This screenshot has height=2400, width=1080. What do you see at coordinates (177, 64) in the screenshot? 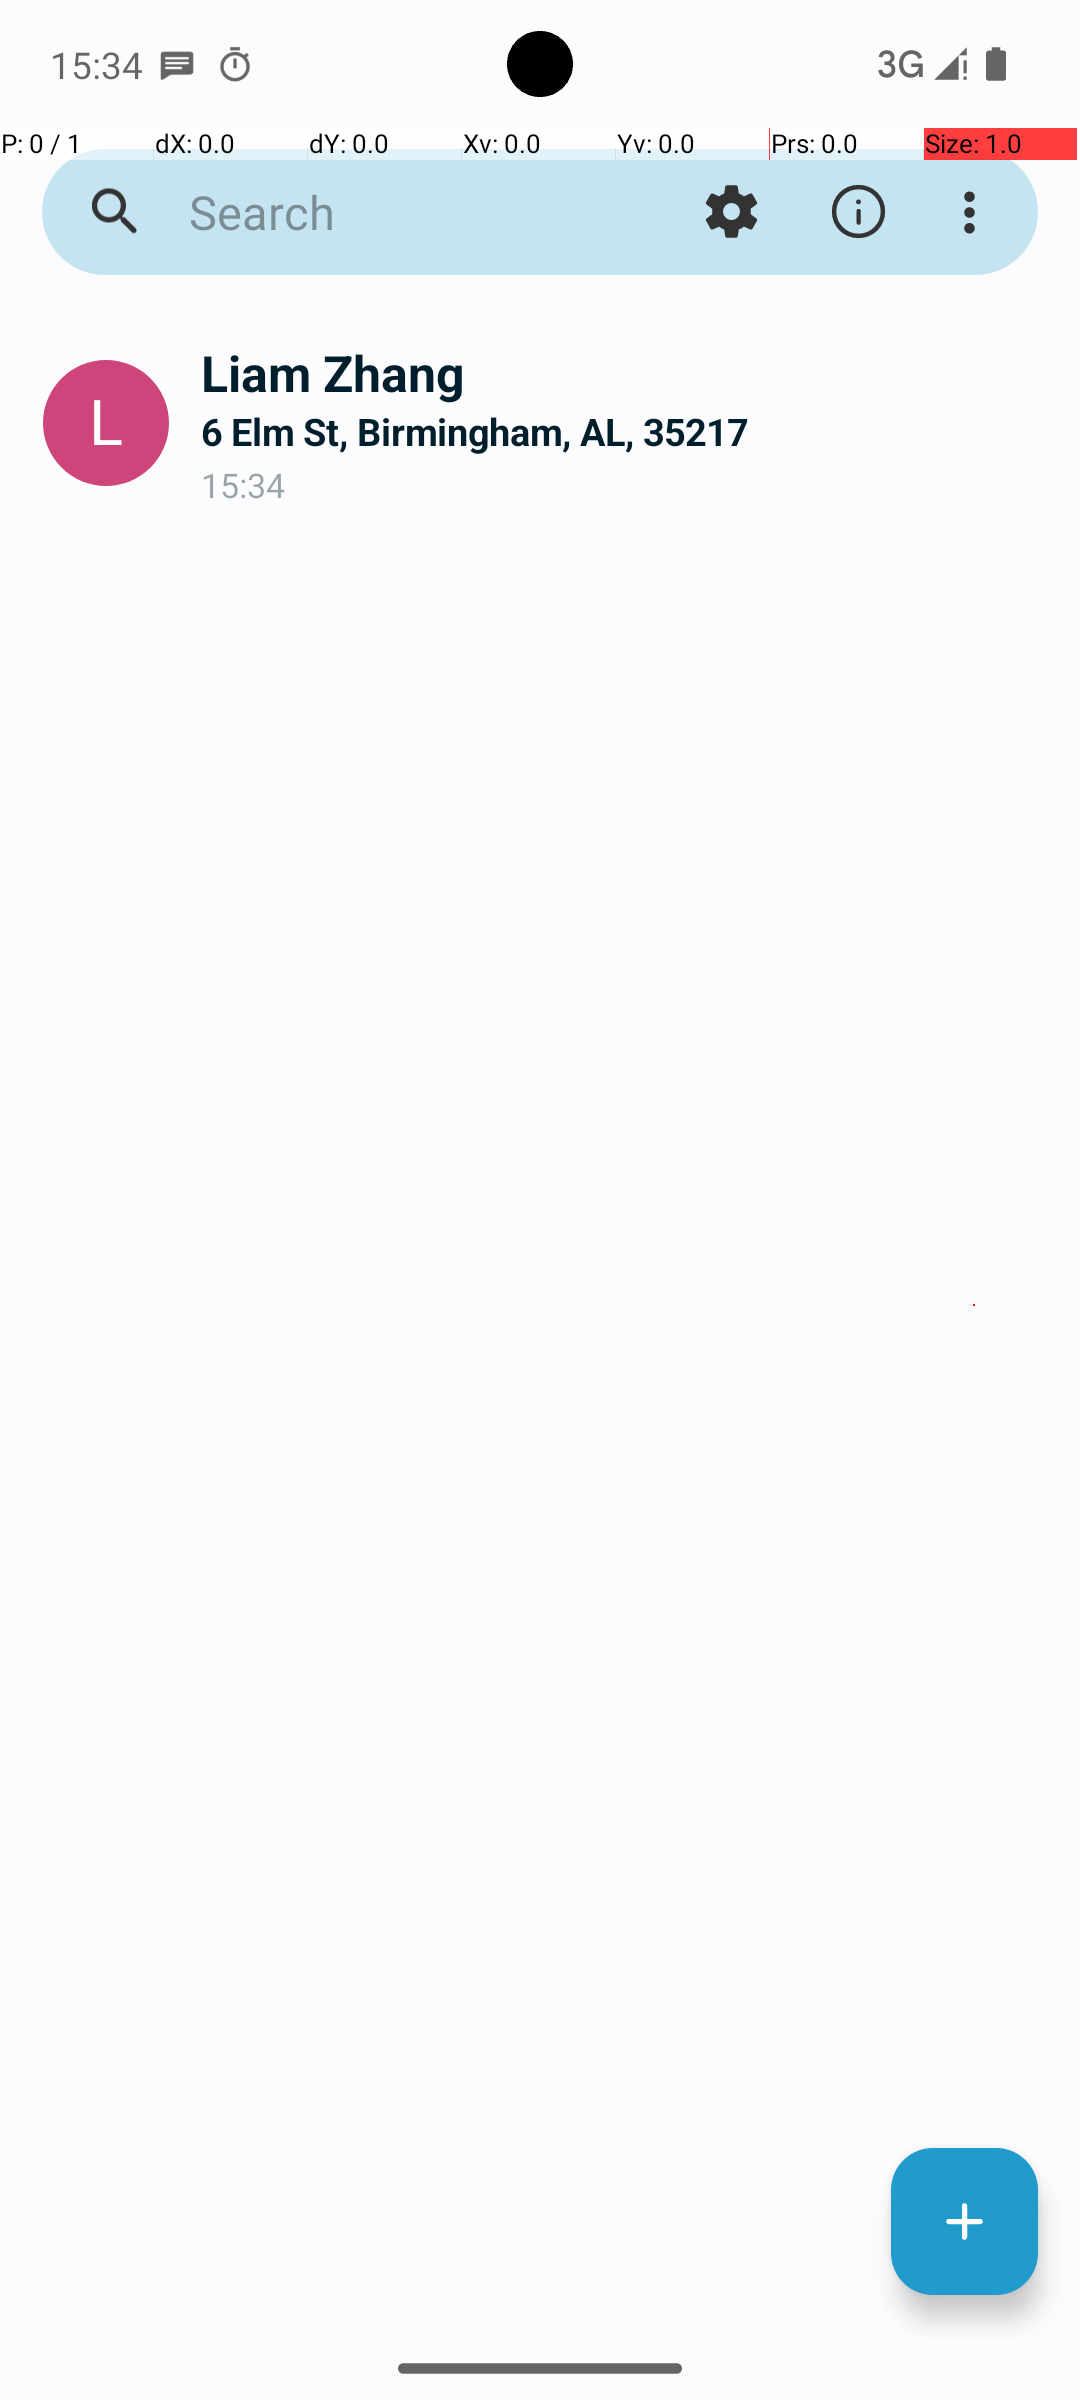
I see `SMS Messenger notification: Liam Zhang` at bounding box center [177, 64].